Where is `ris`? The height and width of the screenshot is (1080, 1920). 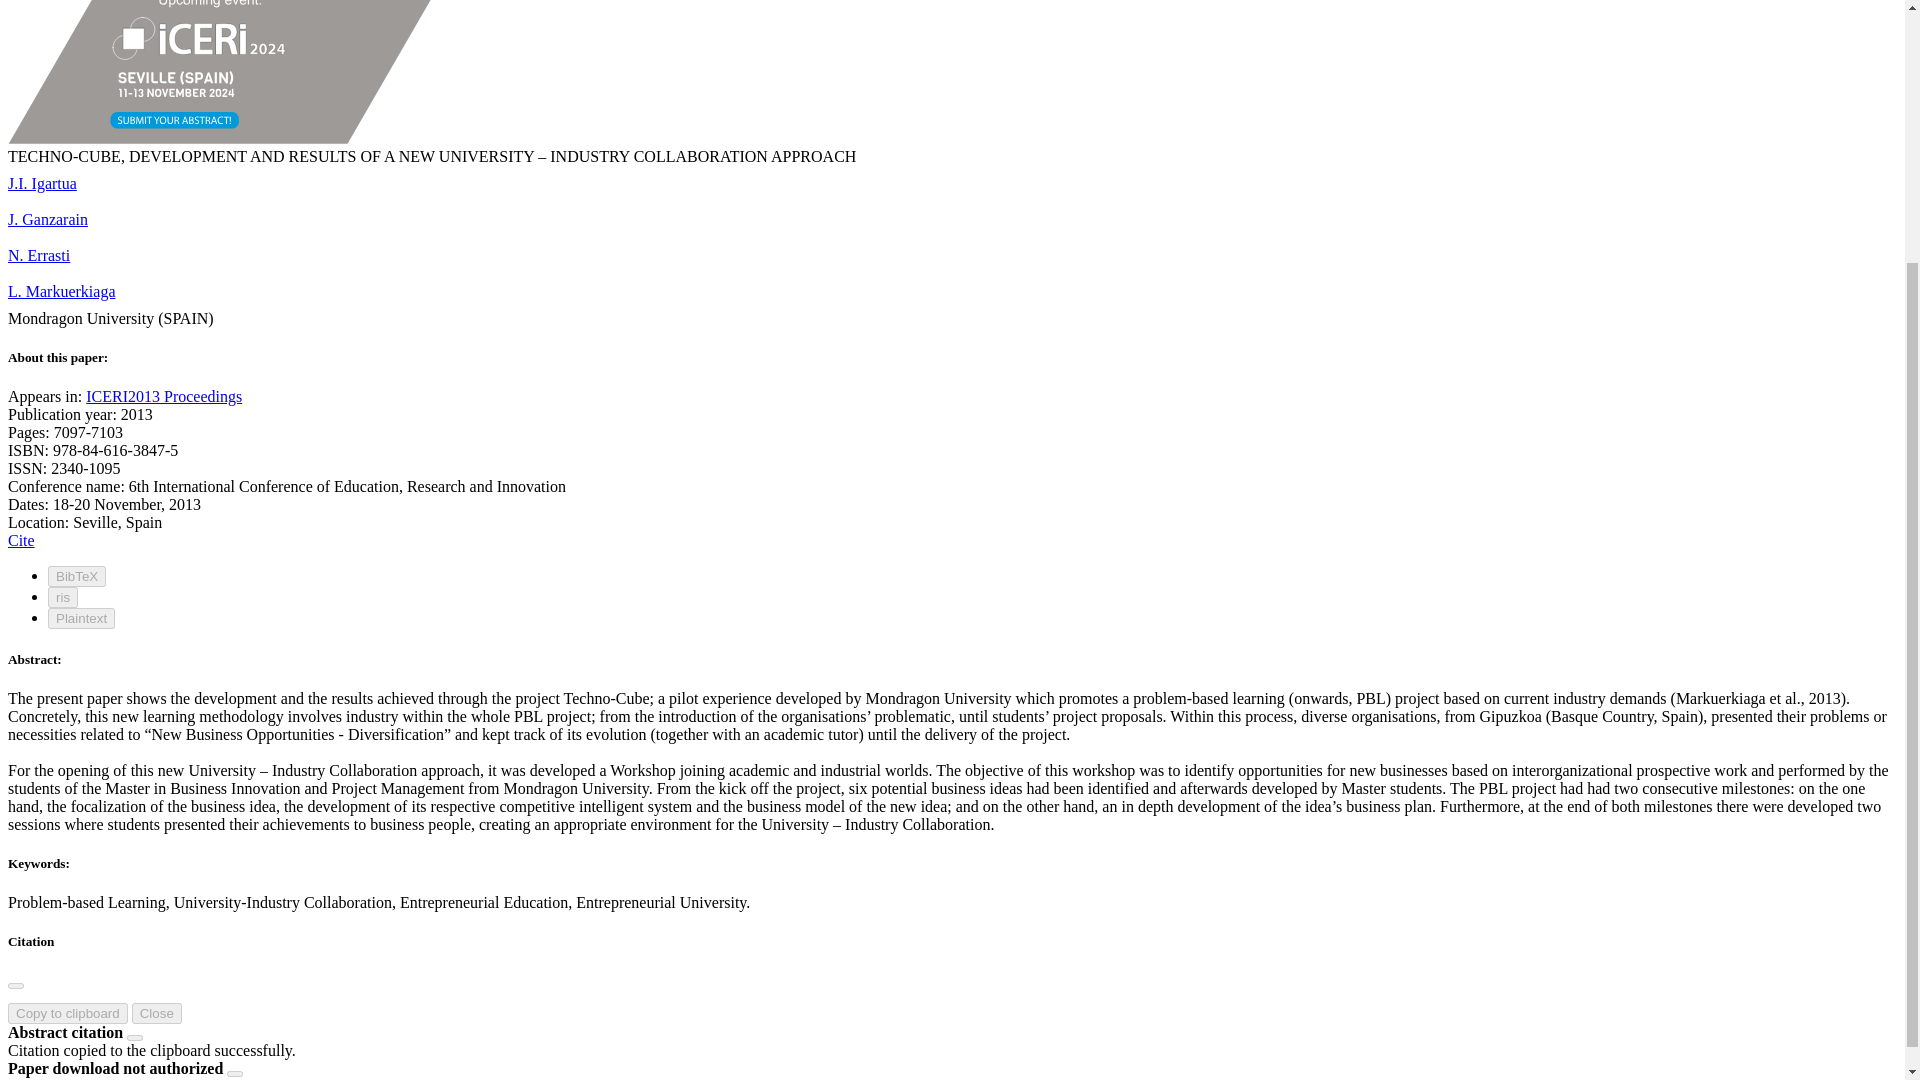 ris is located at coordinates (63, 598).